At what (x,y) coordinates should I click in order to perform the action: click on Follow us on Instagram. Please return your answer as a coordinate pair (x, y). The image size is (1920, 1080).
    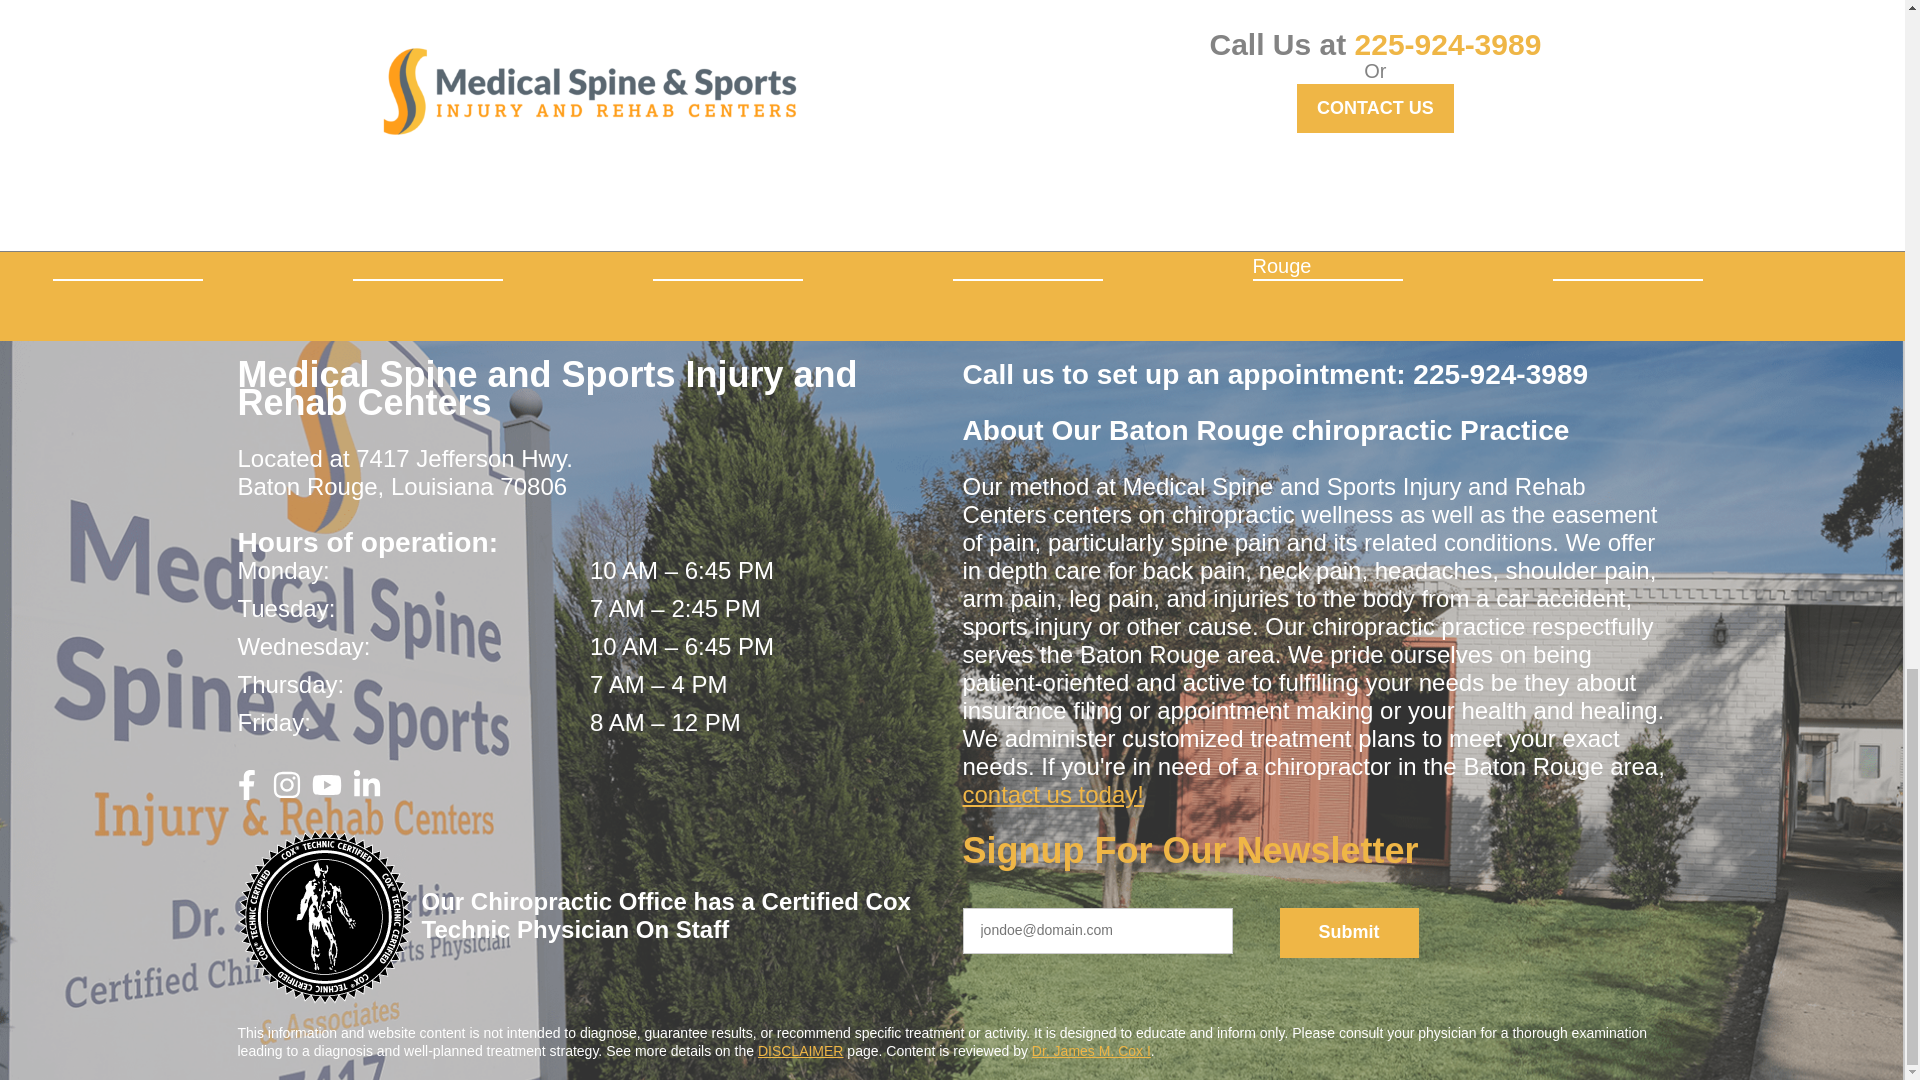
    Looking at the image, I should click on (286, 792).